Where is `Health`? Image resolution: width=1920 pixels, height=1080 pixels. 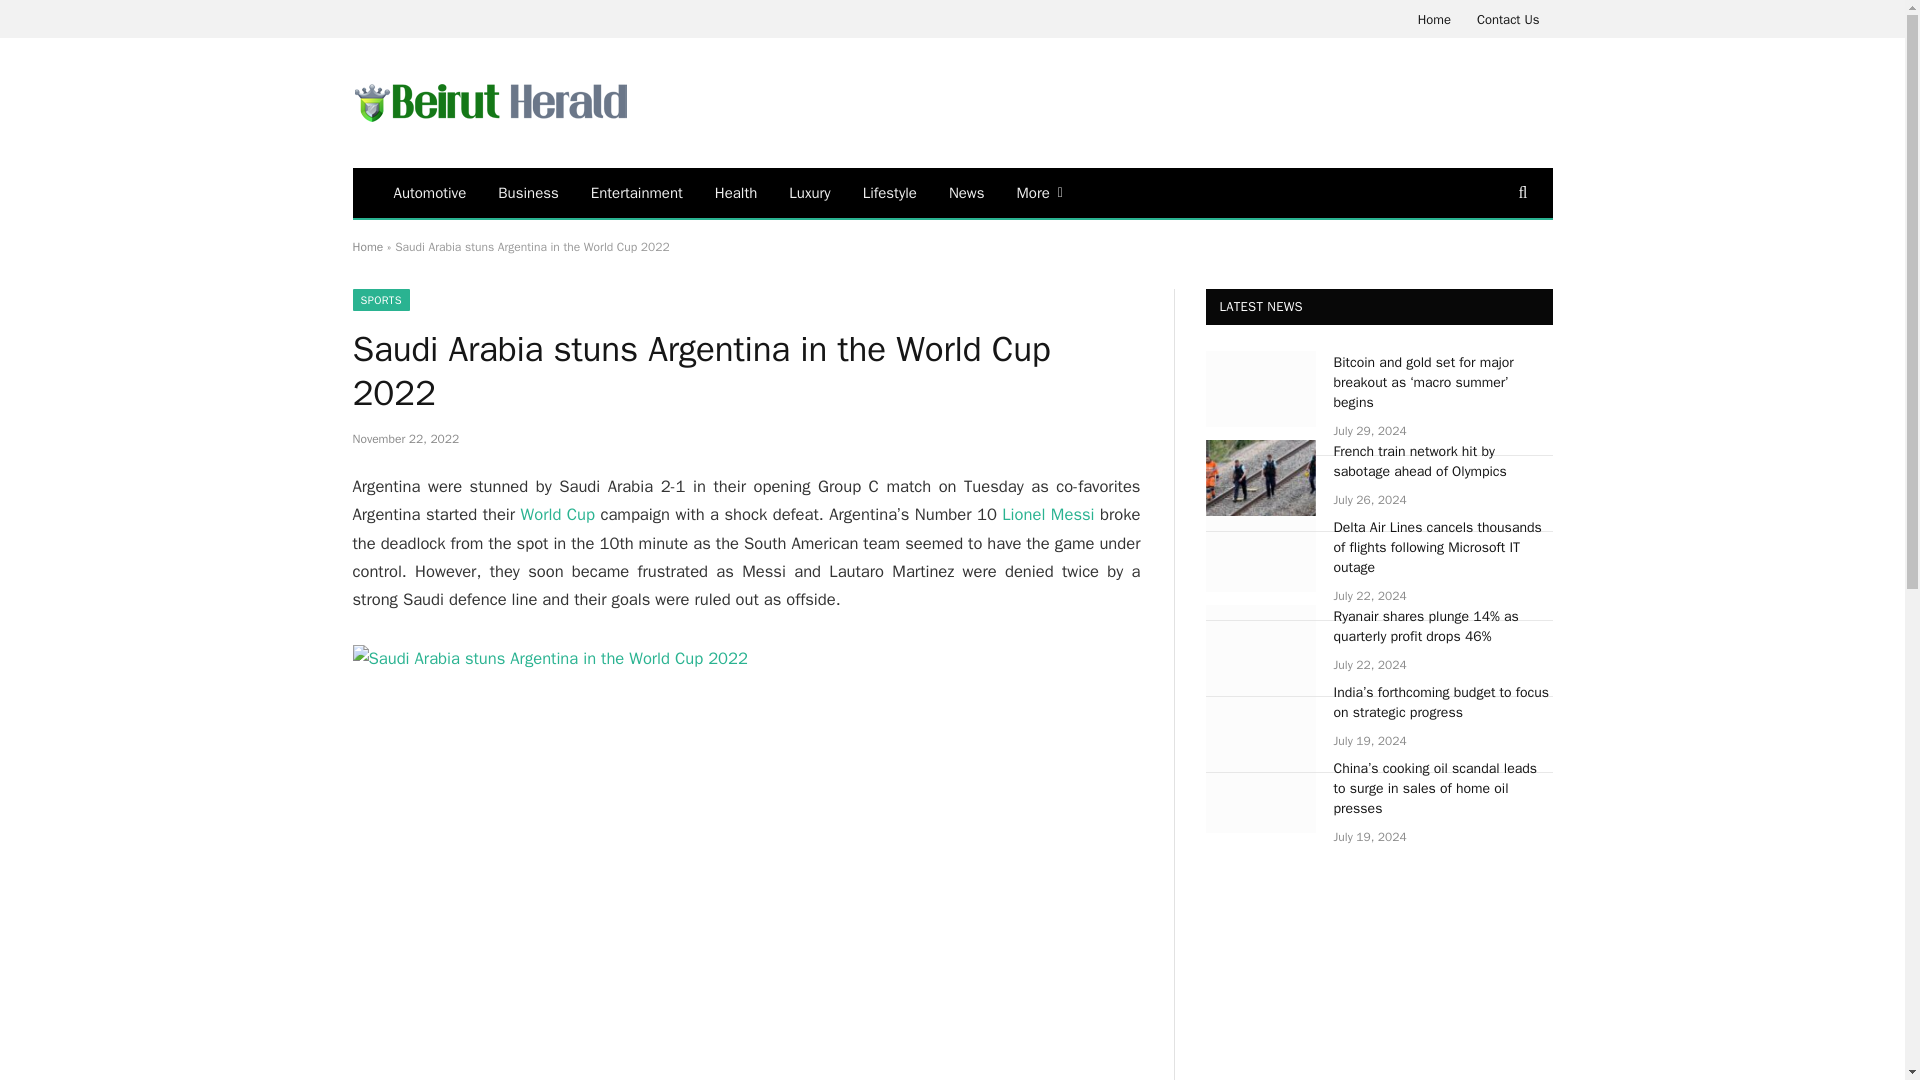
Health is located at coordinates (736, 193).